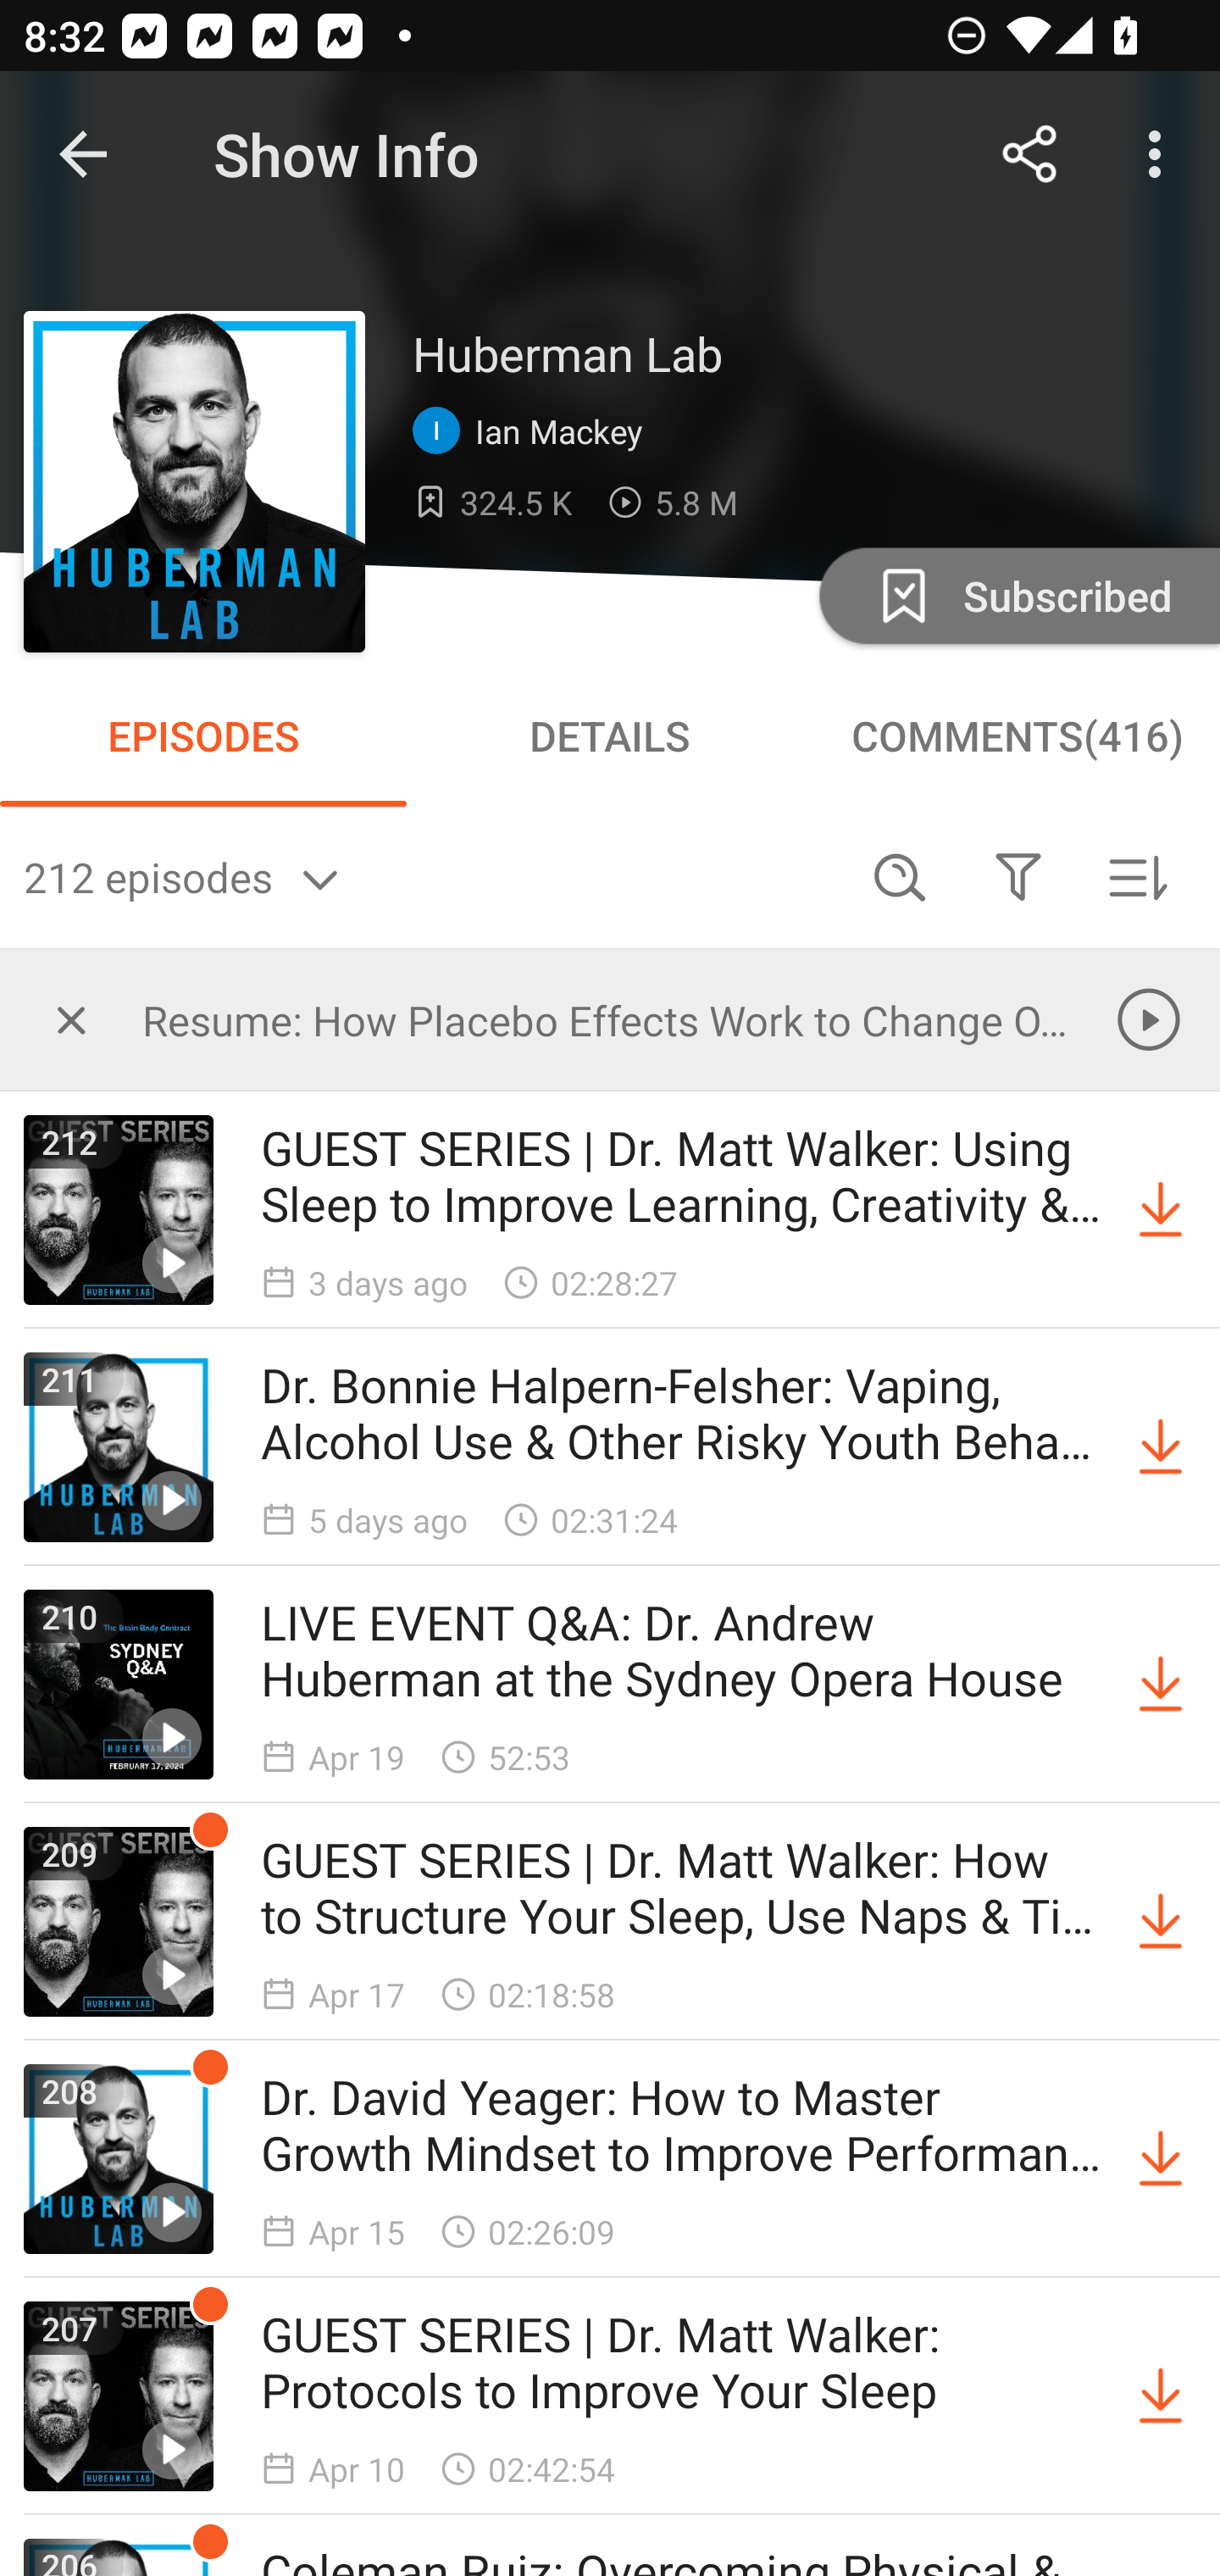 The image size is (1220, 2576). I want to click on  Search, so click(900, 876).